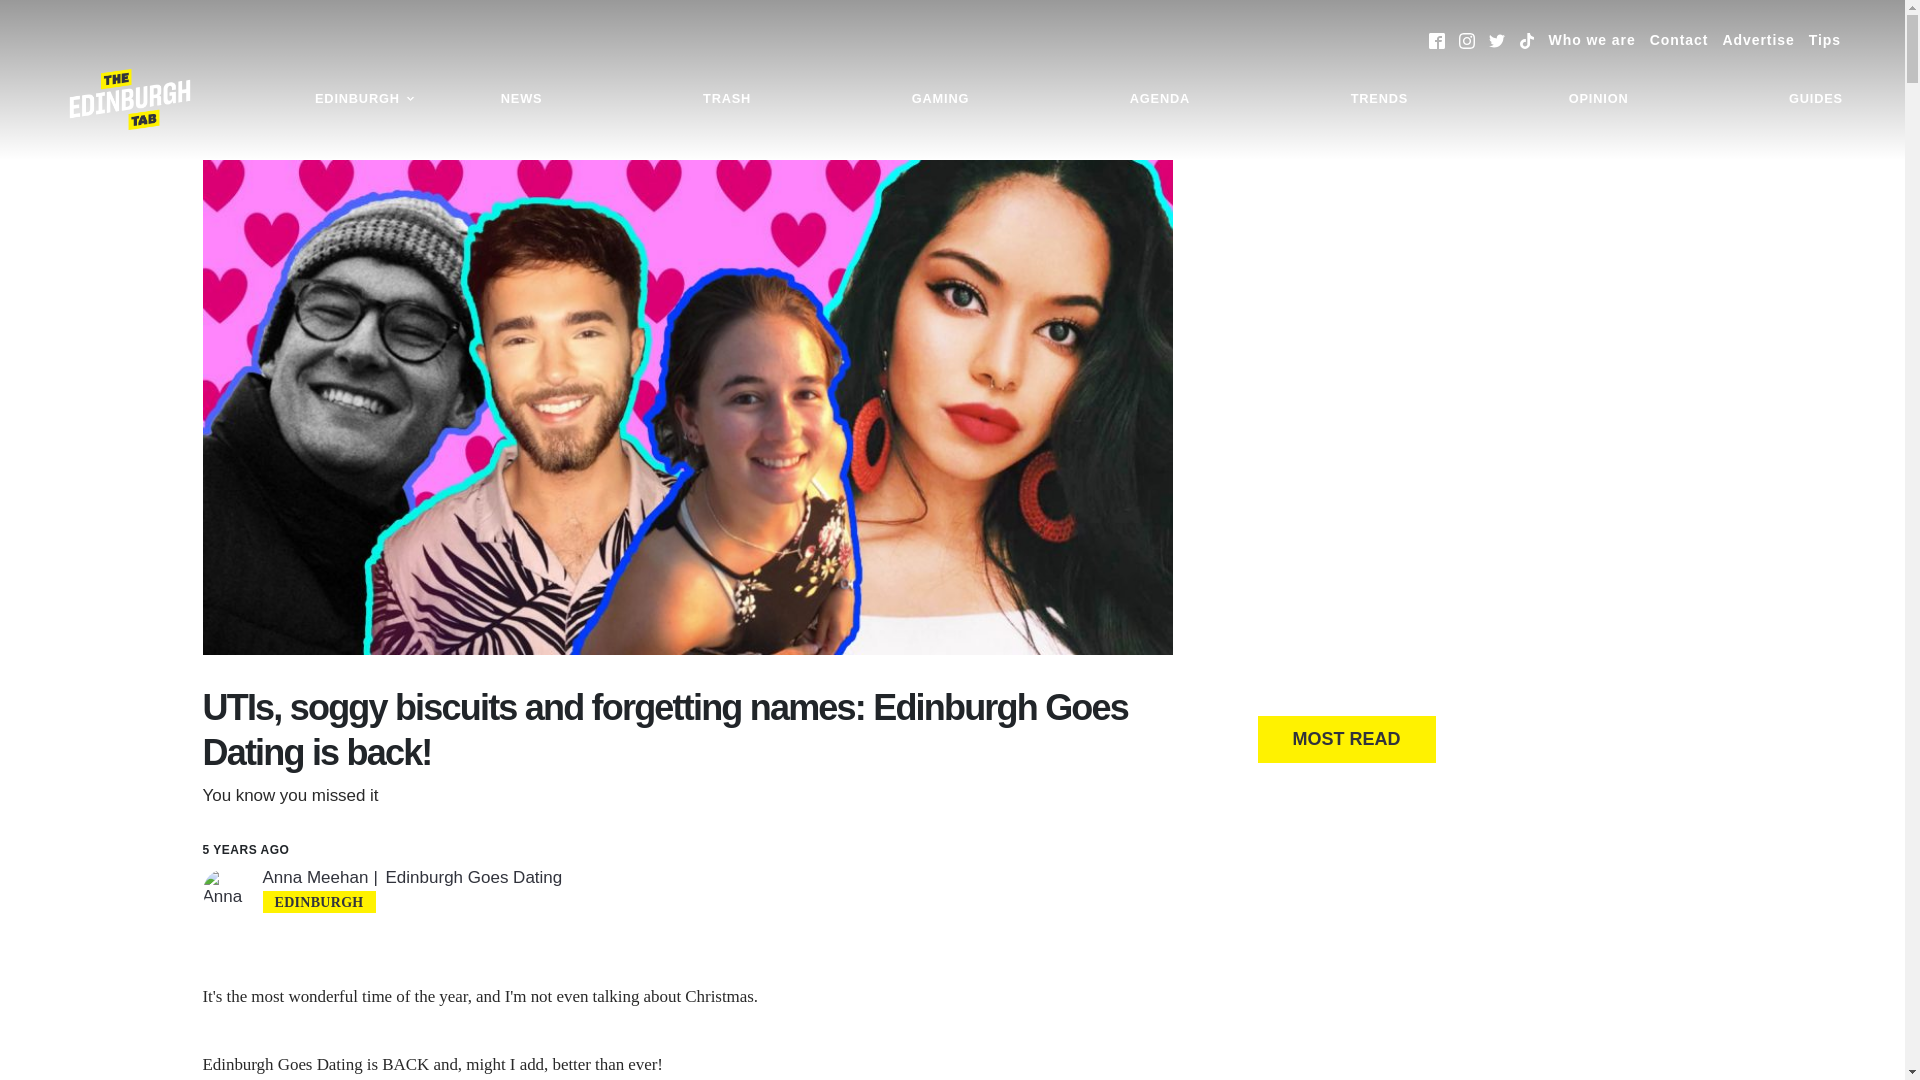 Image resolution: width=1920 pixels, height=1080 pixels. What do you see at coordinates (522, 99) in the screenshot?
I see `NEWS` at bounding box center [522, 99].